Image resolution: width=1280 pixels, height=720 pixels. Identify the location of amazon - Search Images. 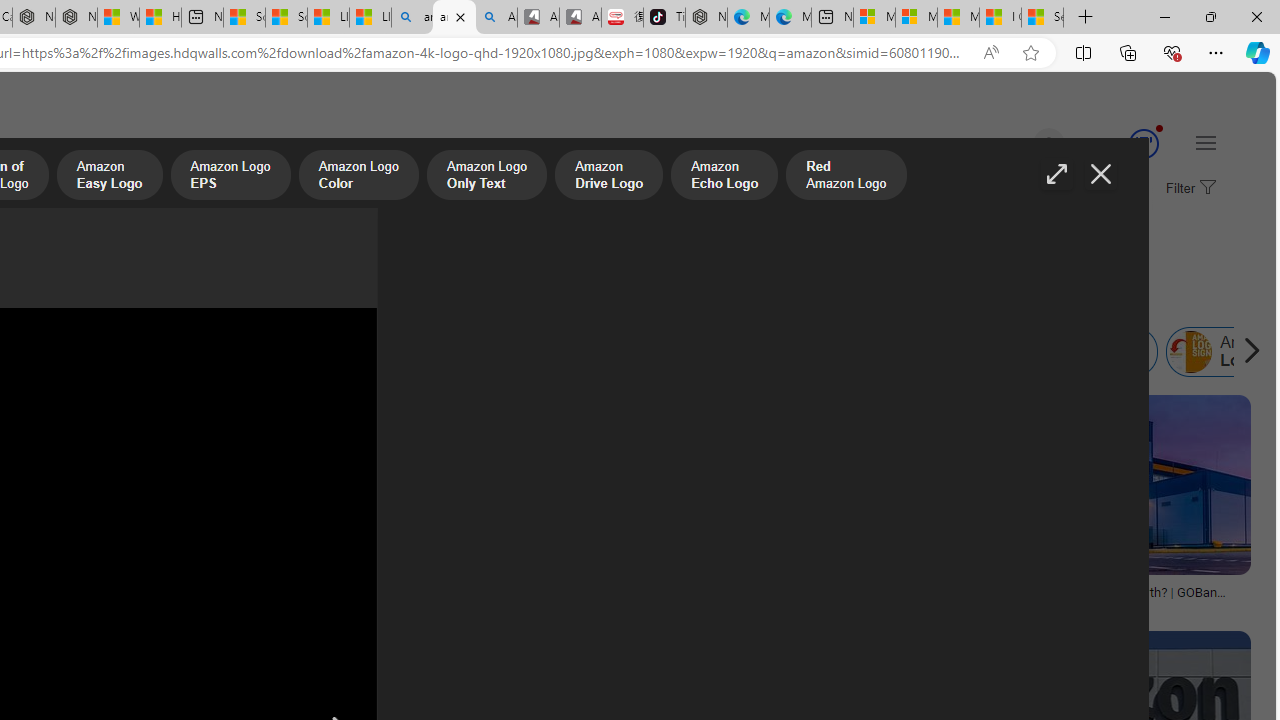
(454, 18).